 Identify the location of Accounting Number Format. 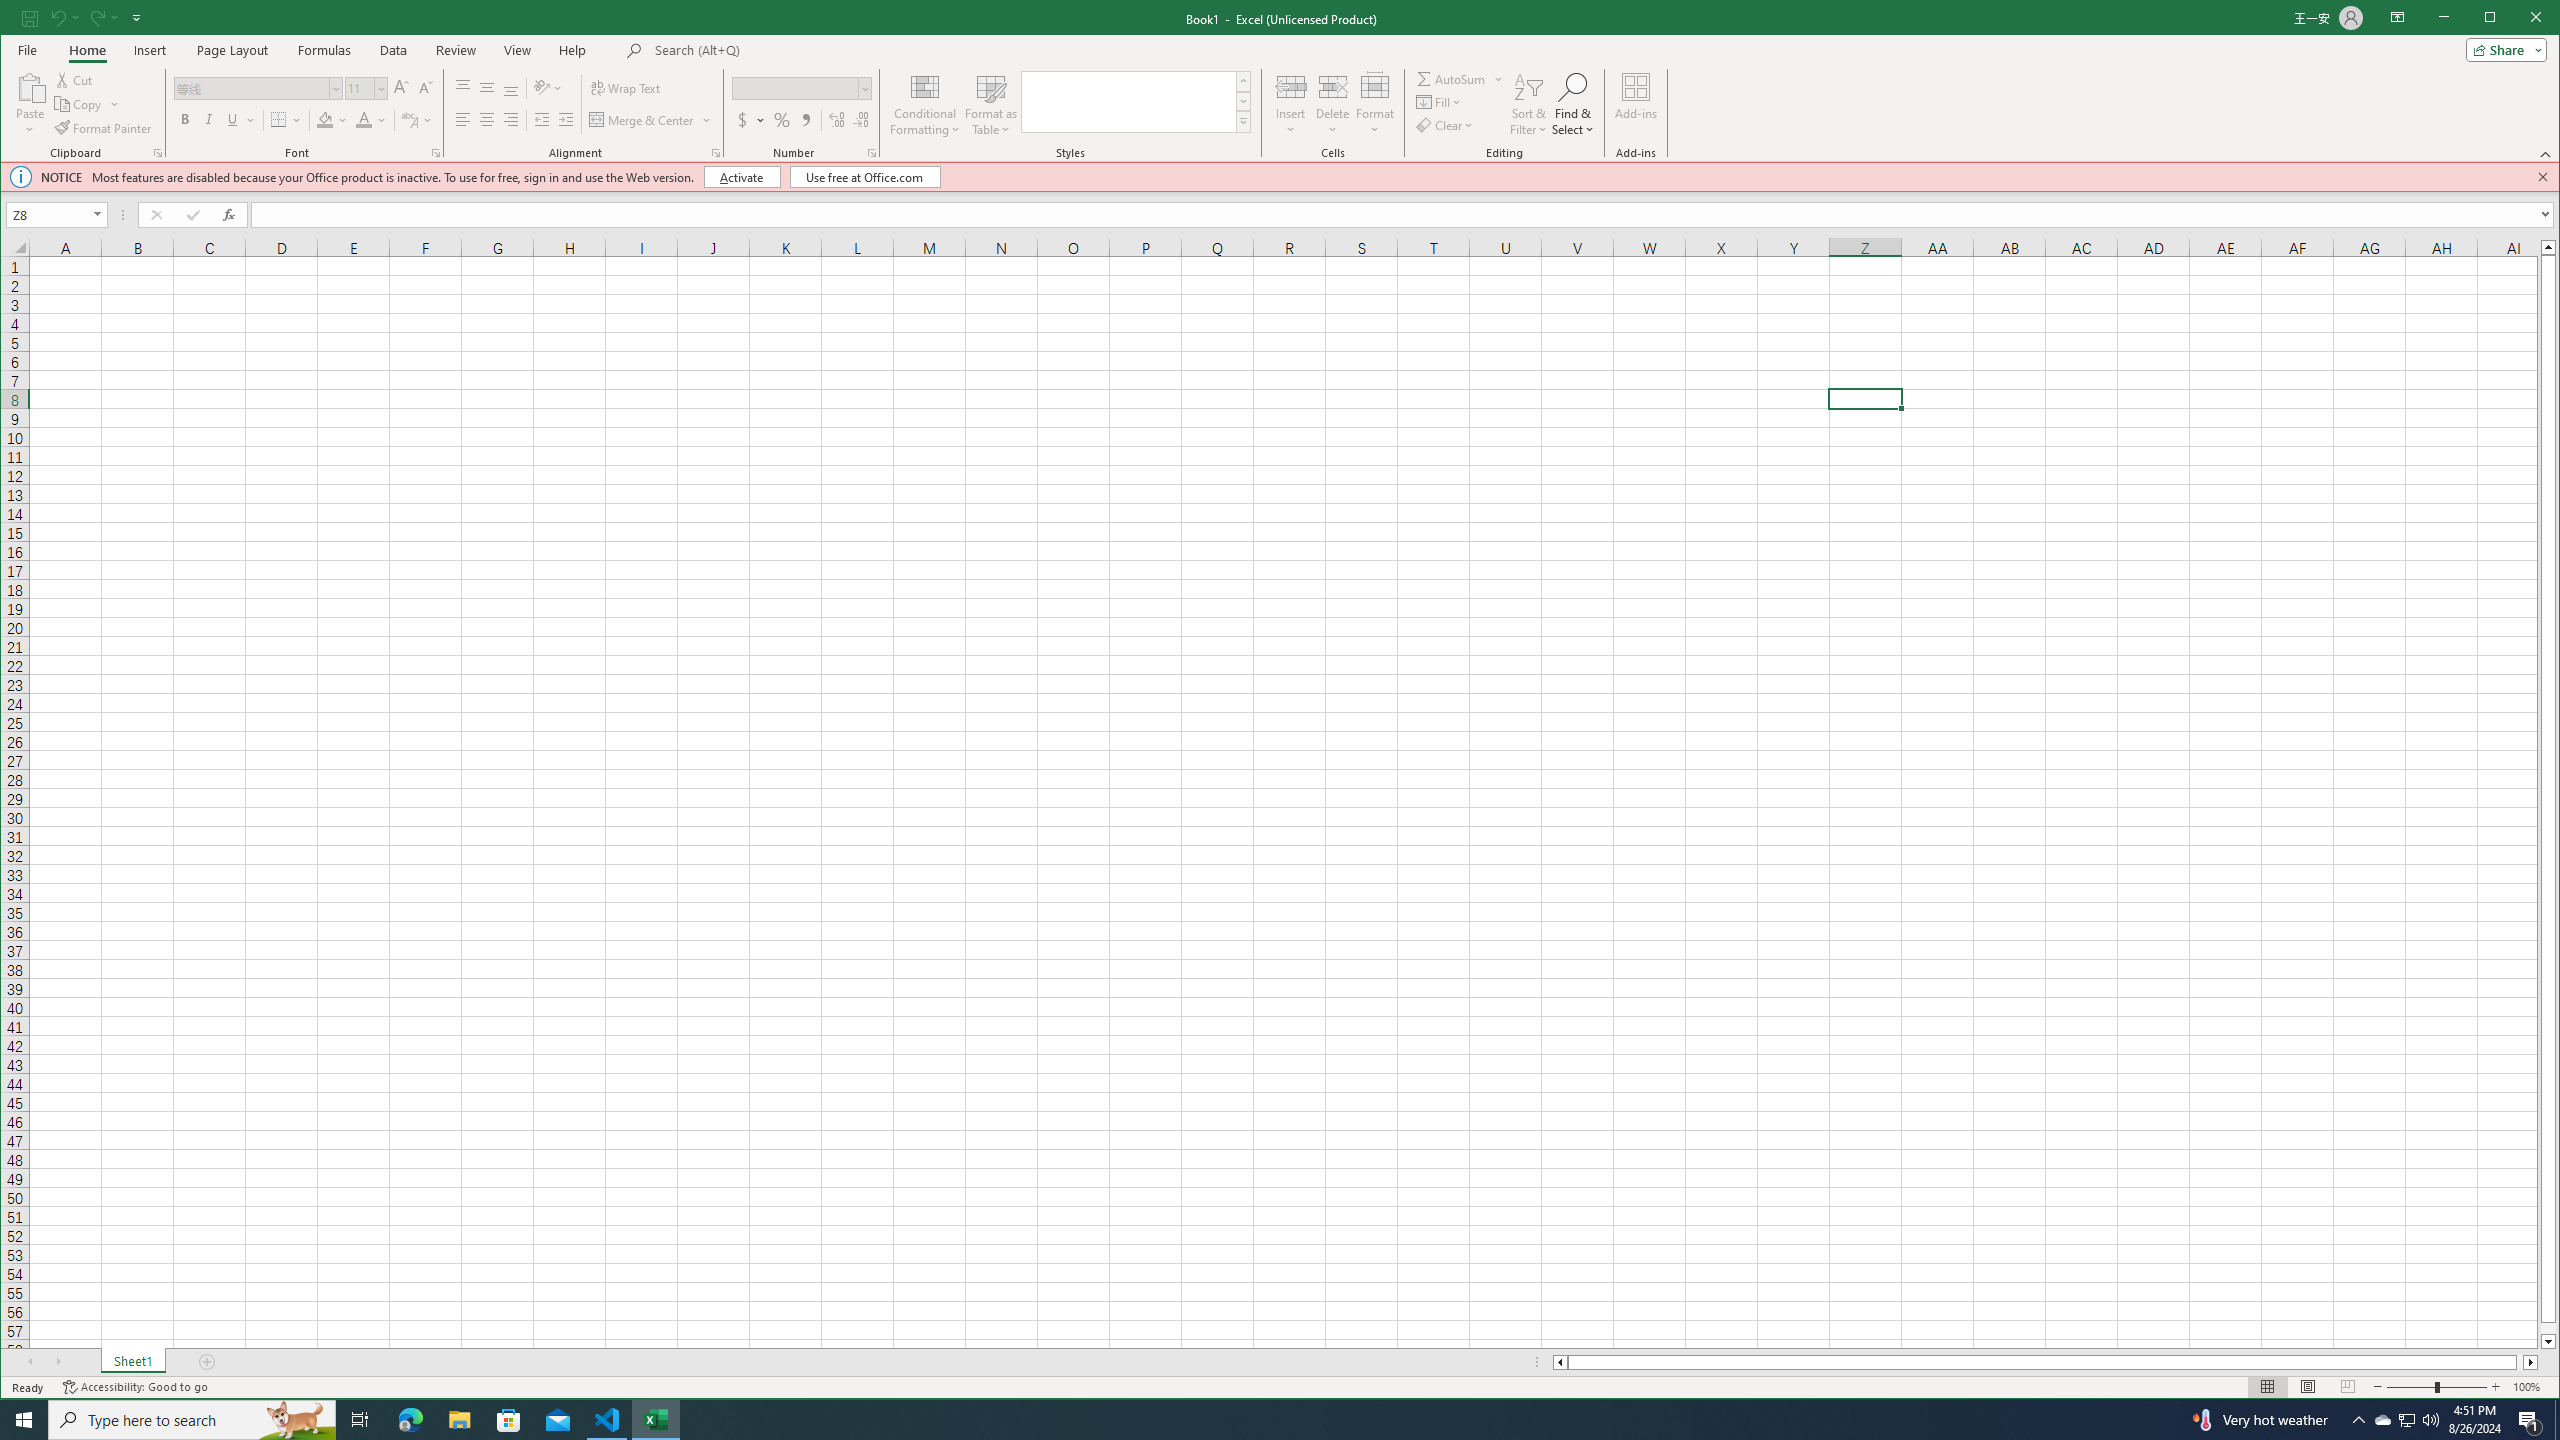
(750, 120).